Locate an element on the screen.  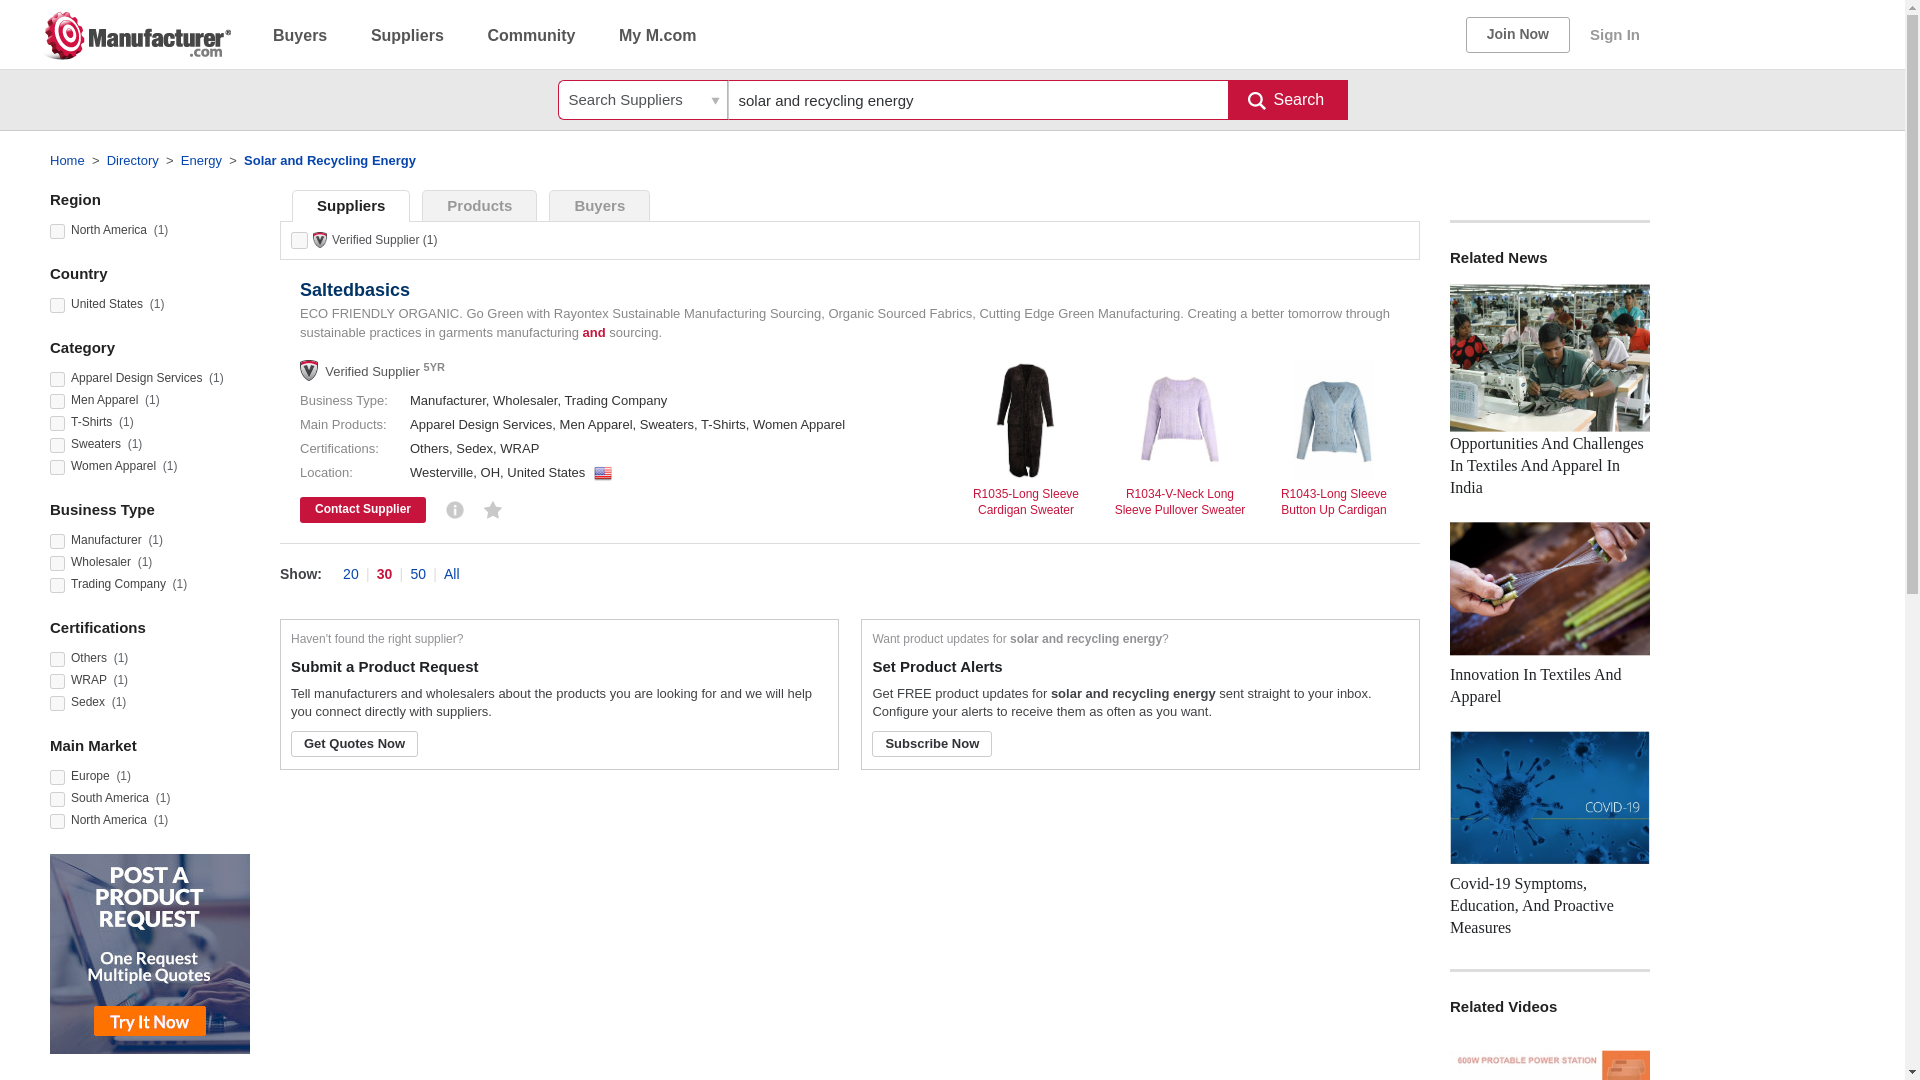
1 is located at coordinates (57, 468).